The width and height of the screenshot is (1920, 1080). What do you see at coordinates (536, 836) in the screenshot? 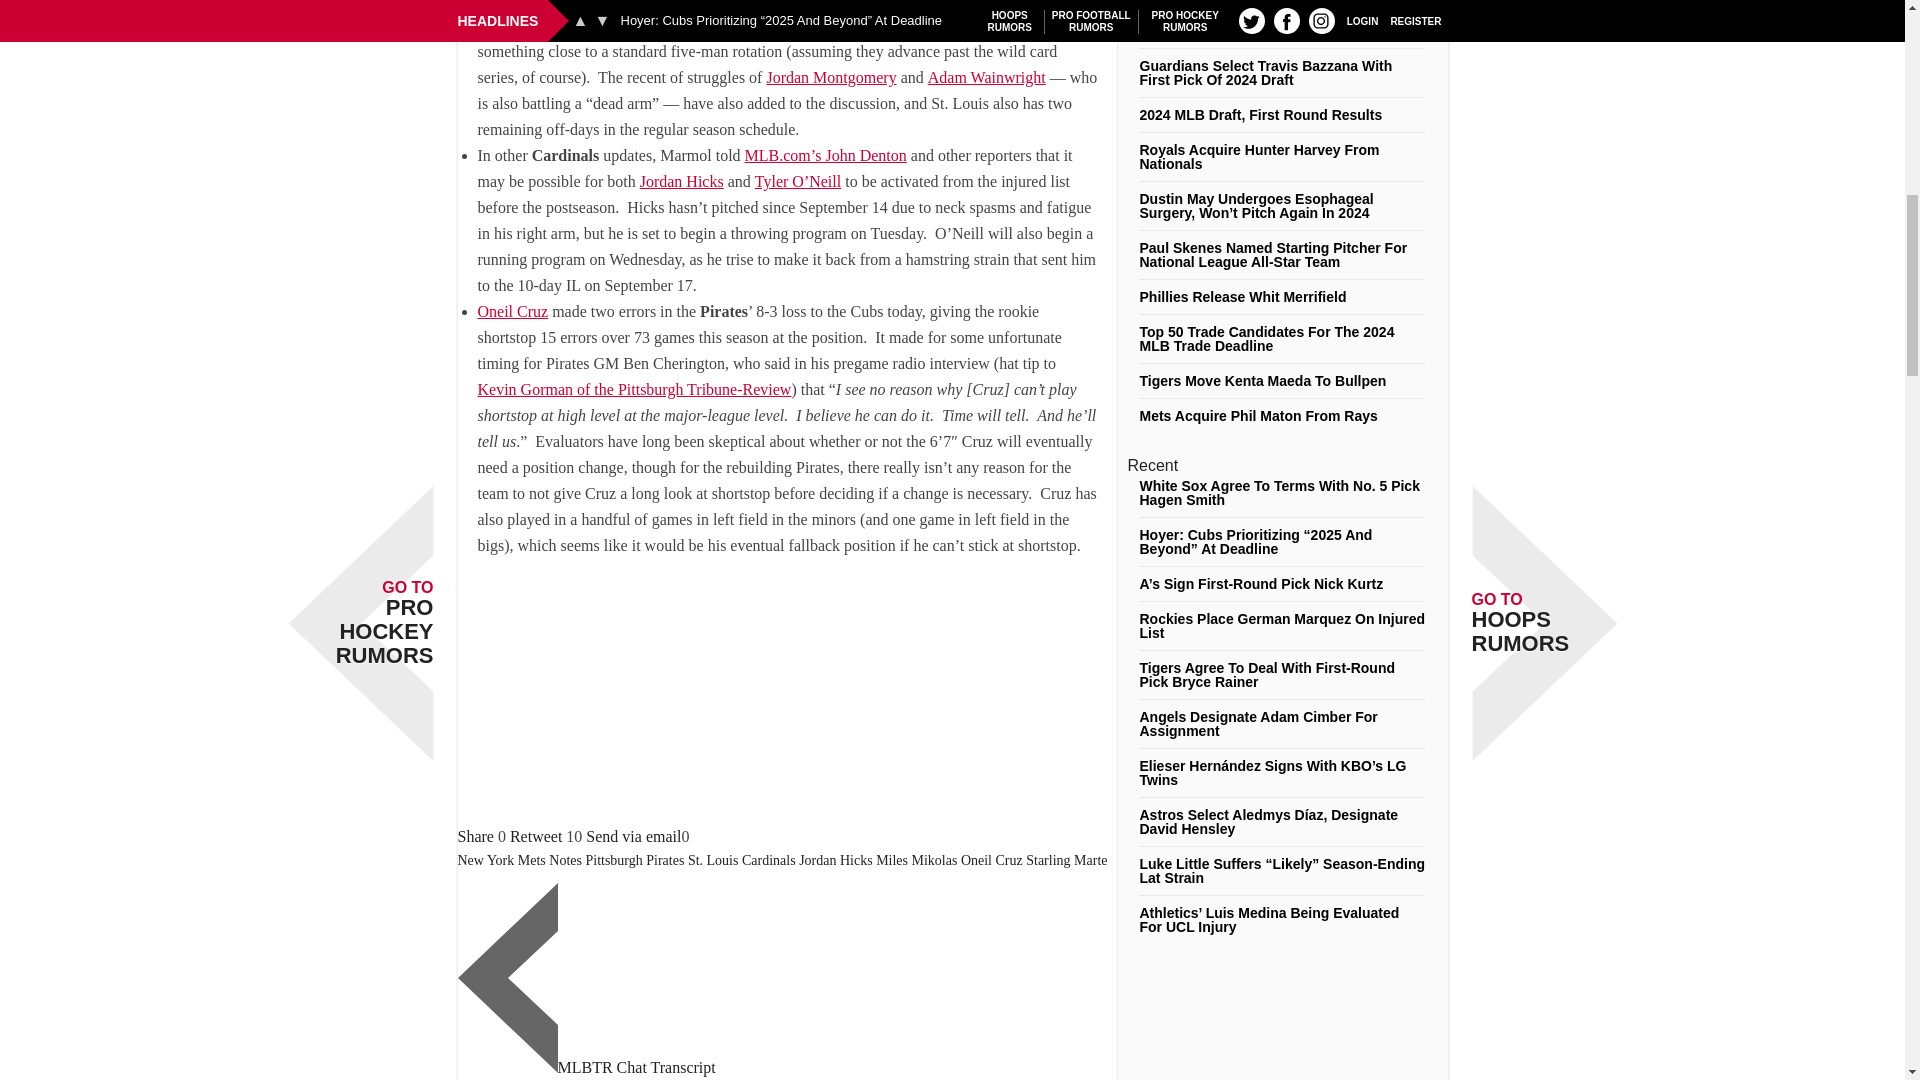
I see `Retweet 'NL Notes: Marte, Cardinals, Cruz' on Twitter` at bounding box center [536, 836].